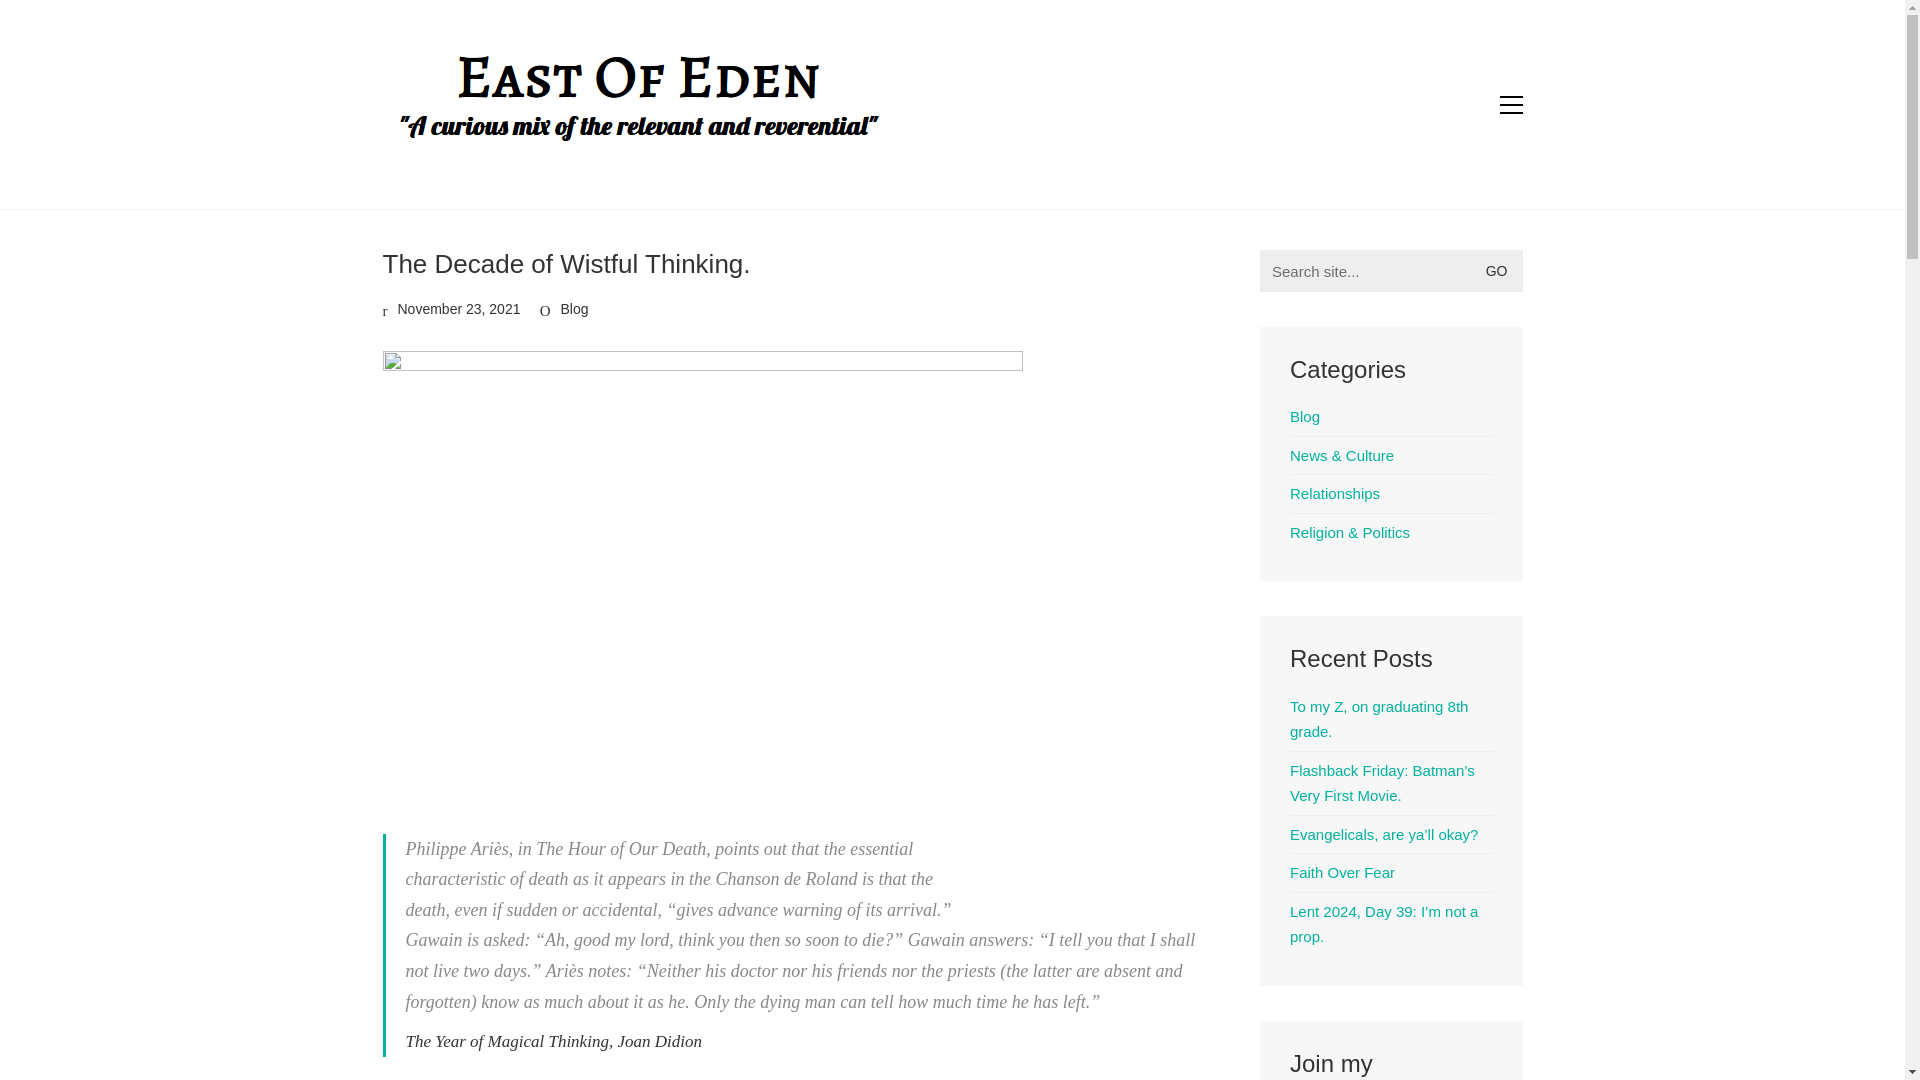 This screenshot has height=1080, width=1920. I want to click on To my Z, on graduating 8th grade., so click(1392, 720).